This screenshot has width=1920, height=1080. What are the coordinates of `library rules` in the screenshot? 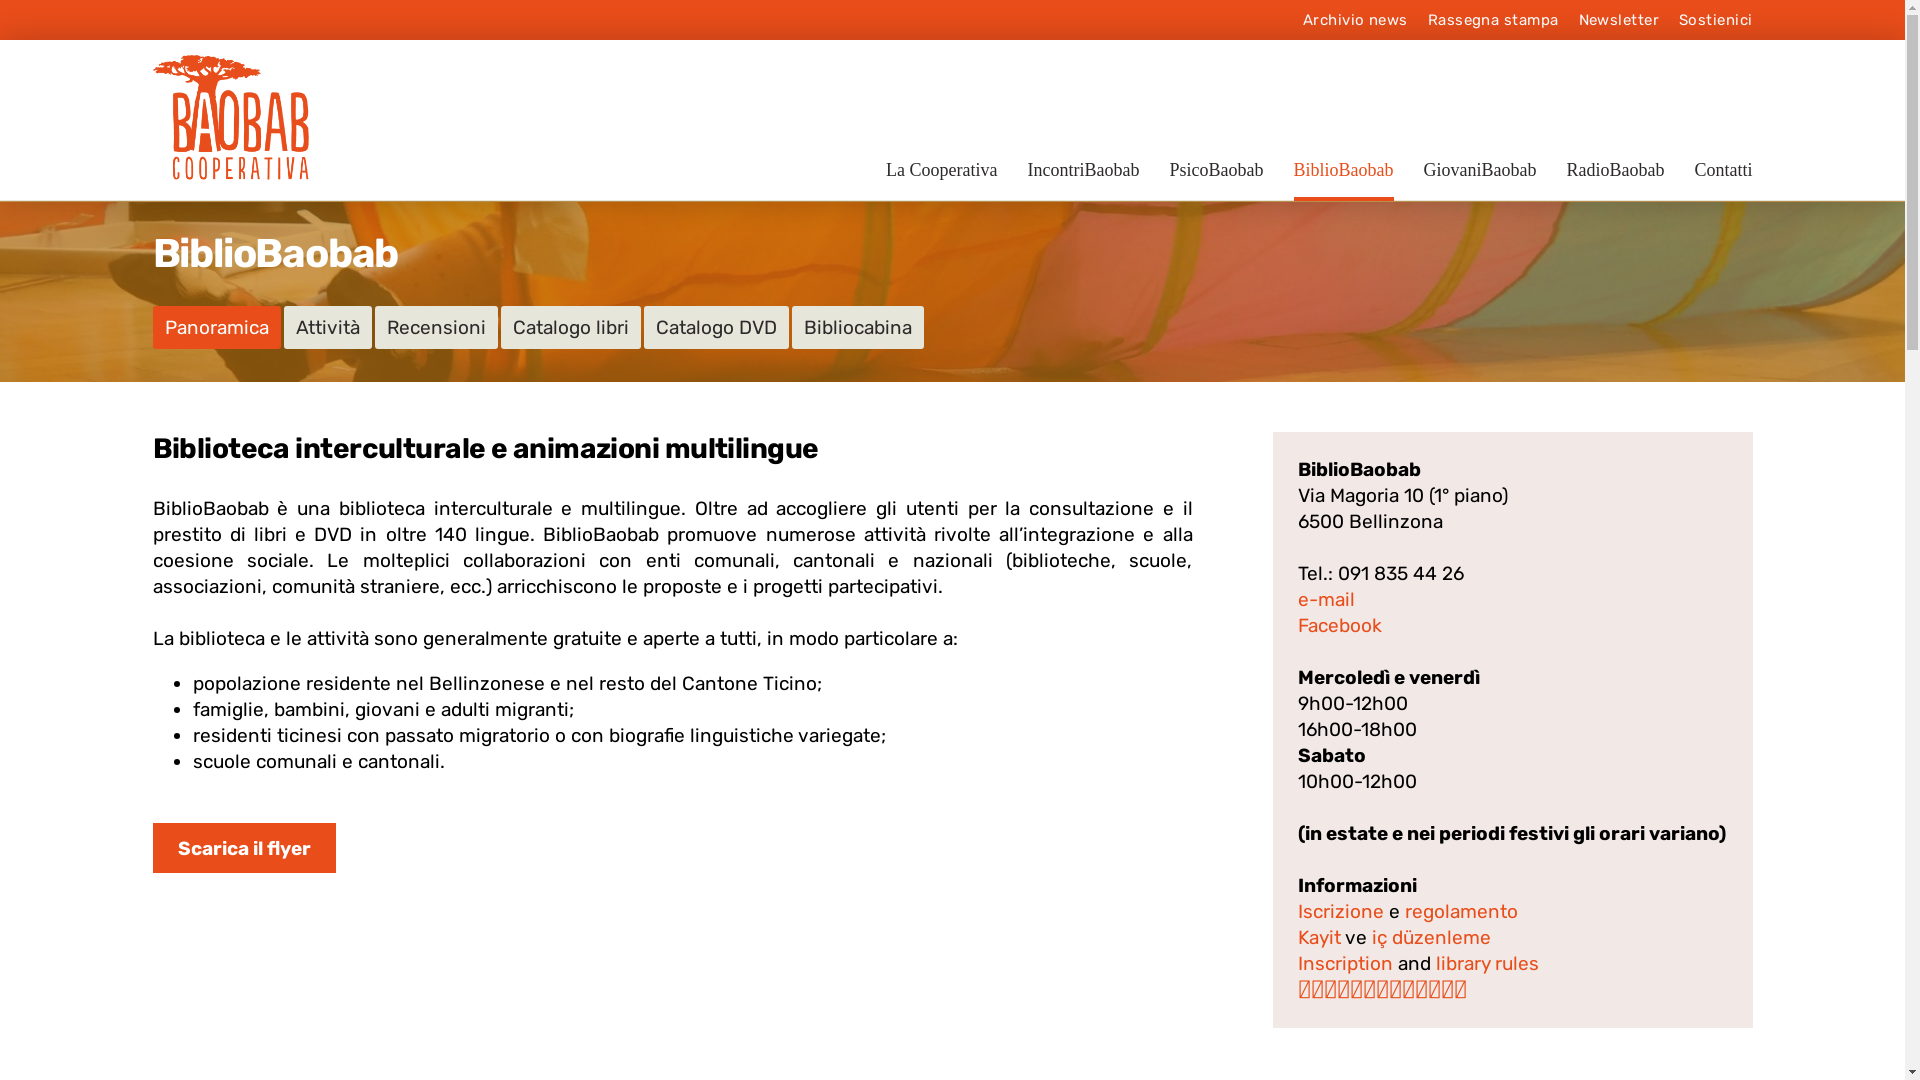 It's located at (1488, 964).